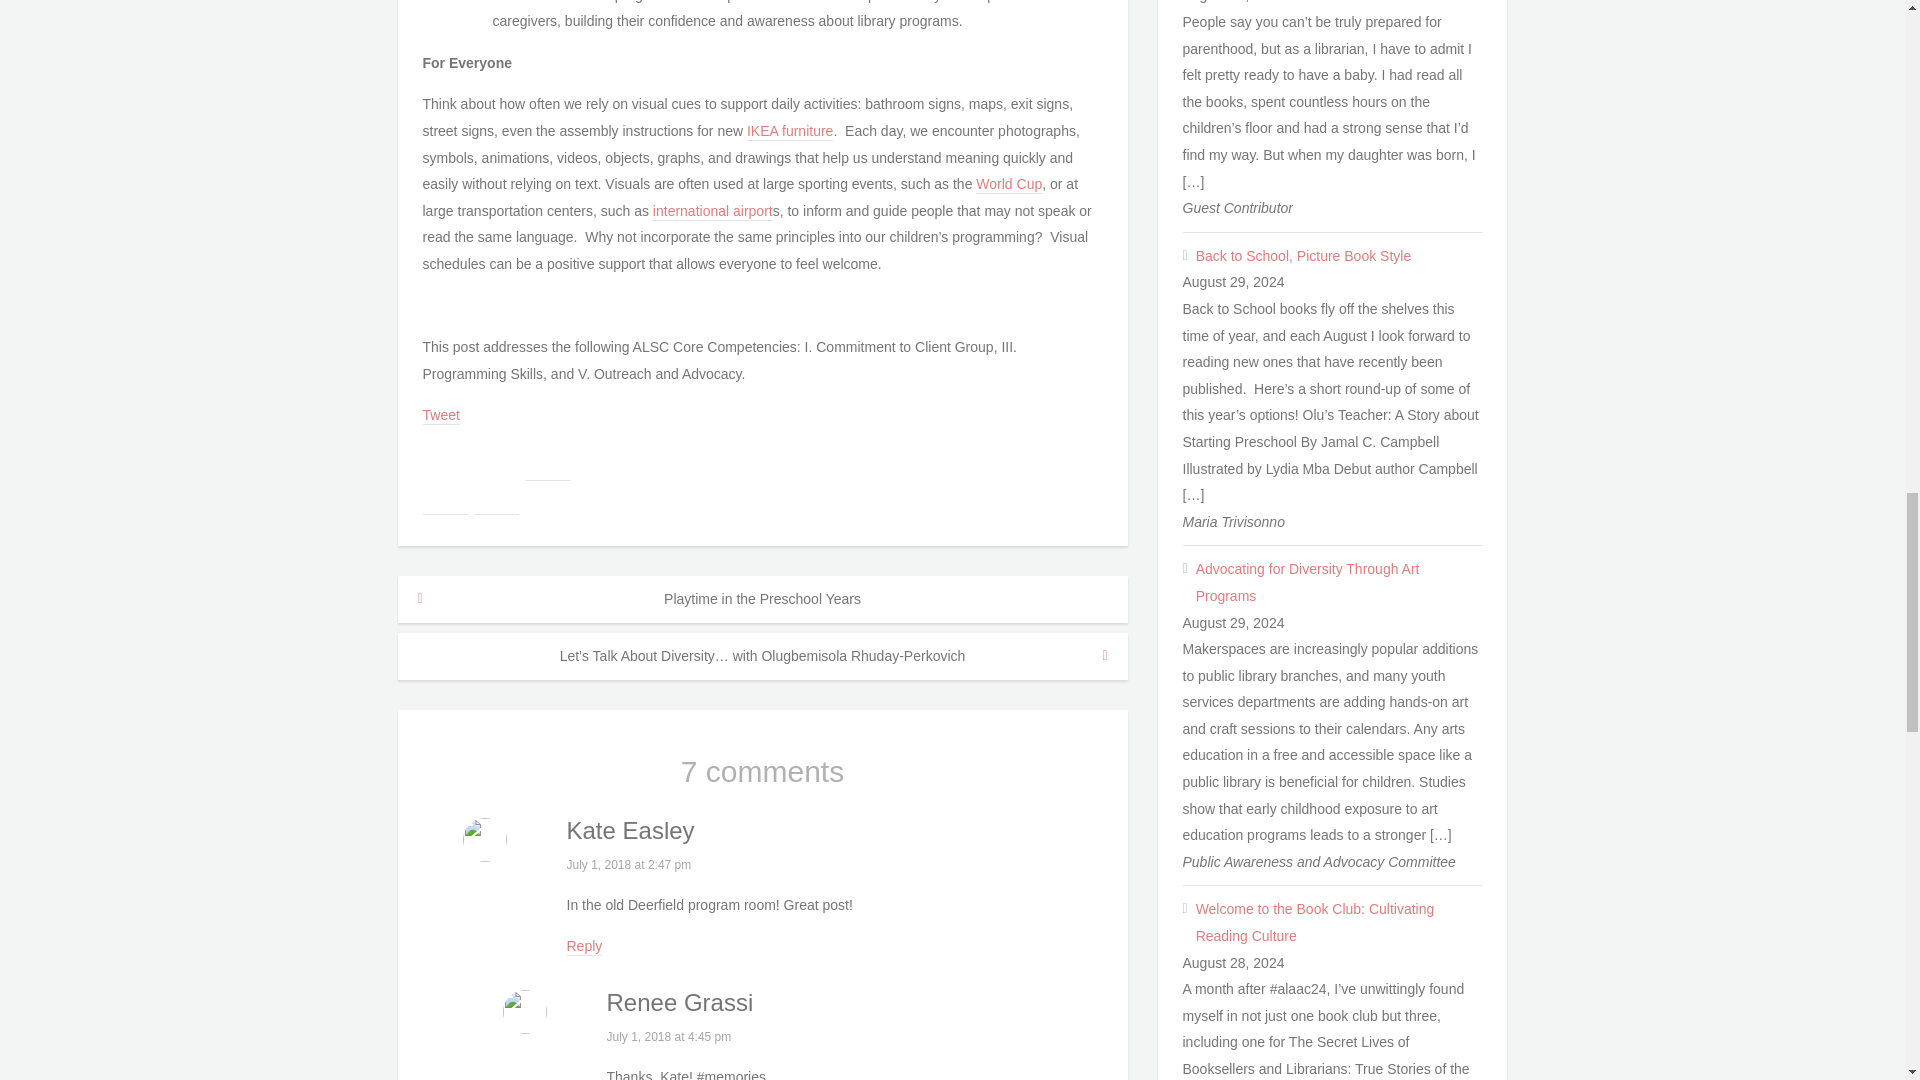 Image resolution: width=1920 pixels, height=1080 pixels. Describe the element at coordinates (1008, 185) in the screenshot. I see `World Cup` at that location.